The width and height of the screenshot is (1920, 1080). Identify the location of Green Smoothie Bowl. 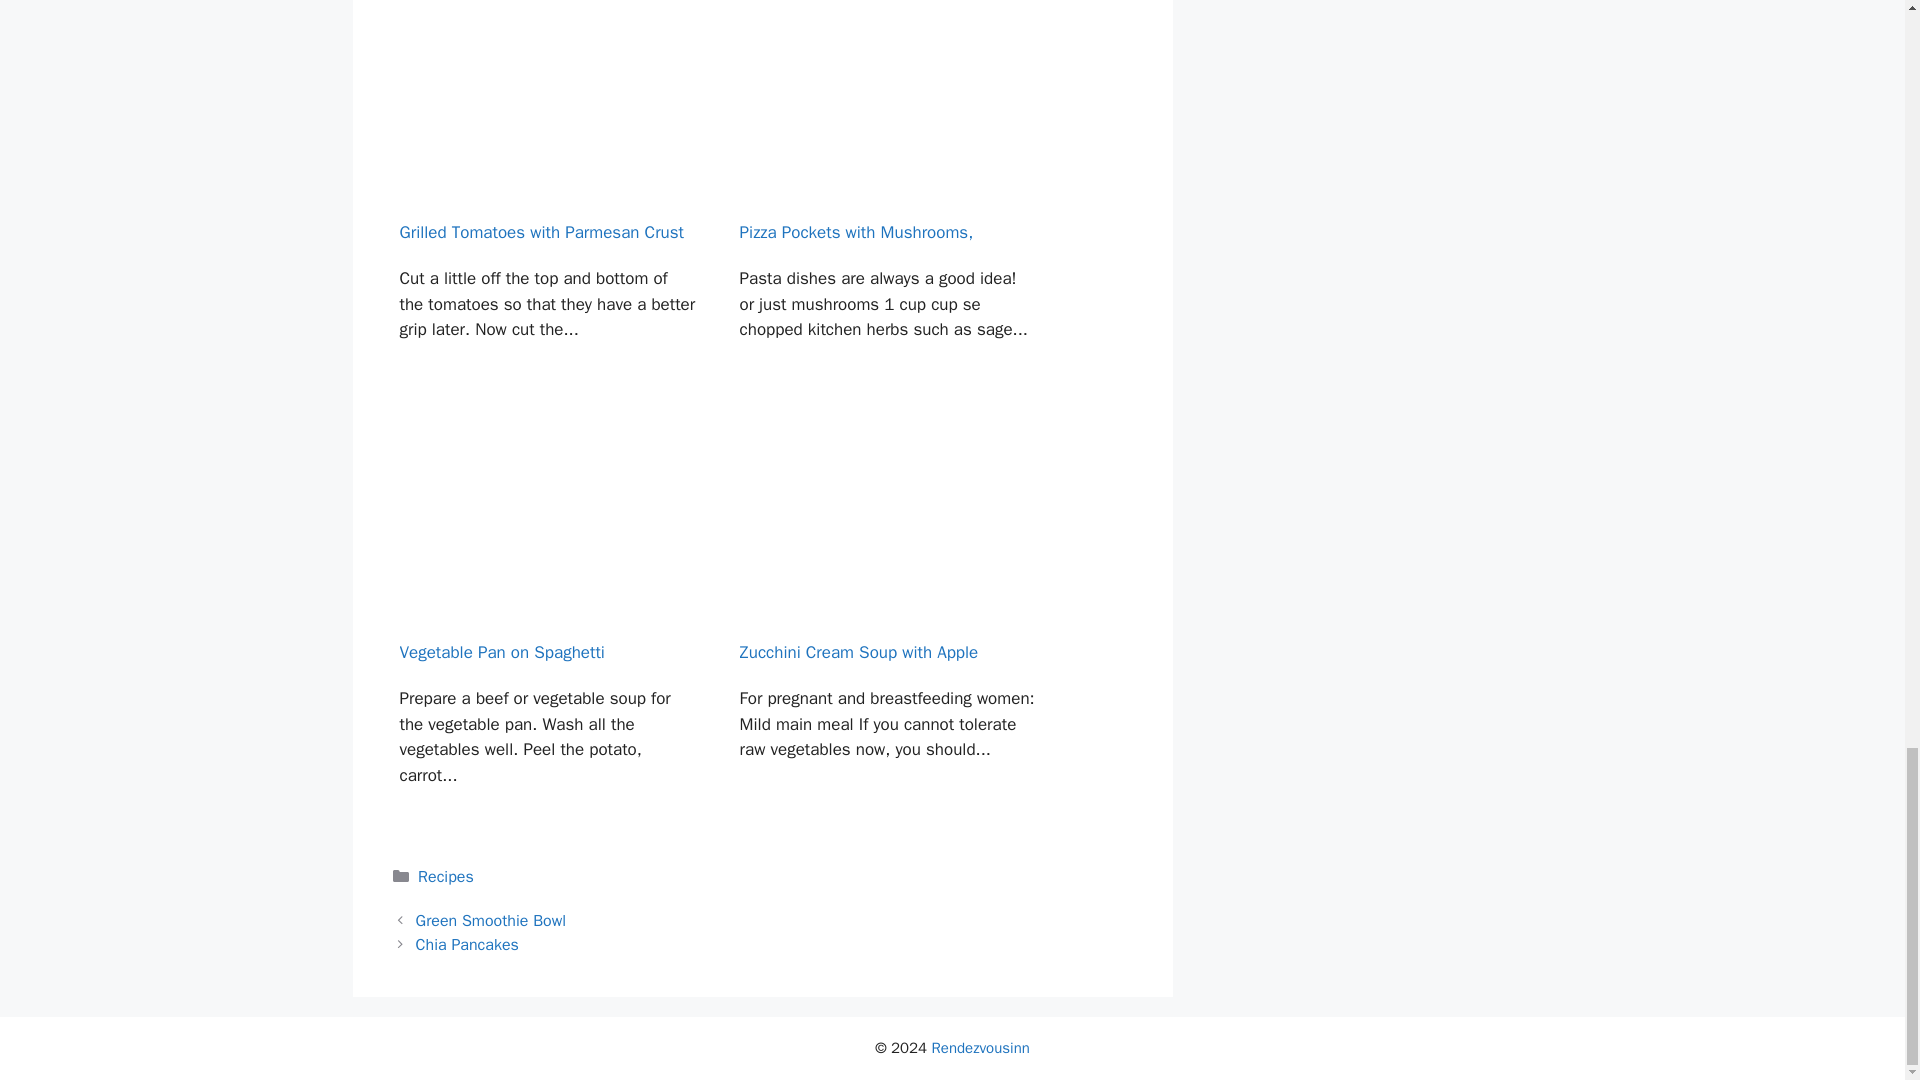
(491, 920).